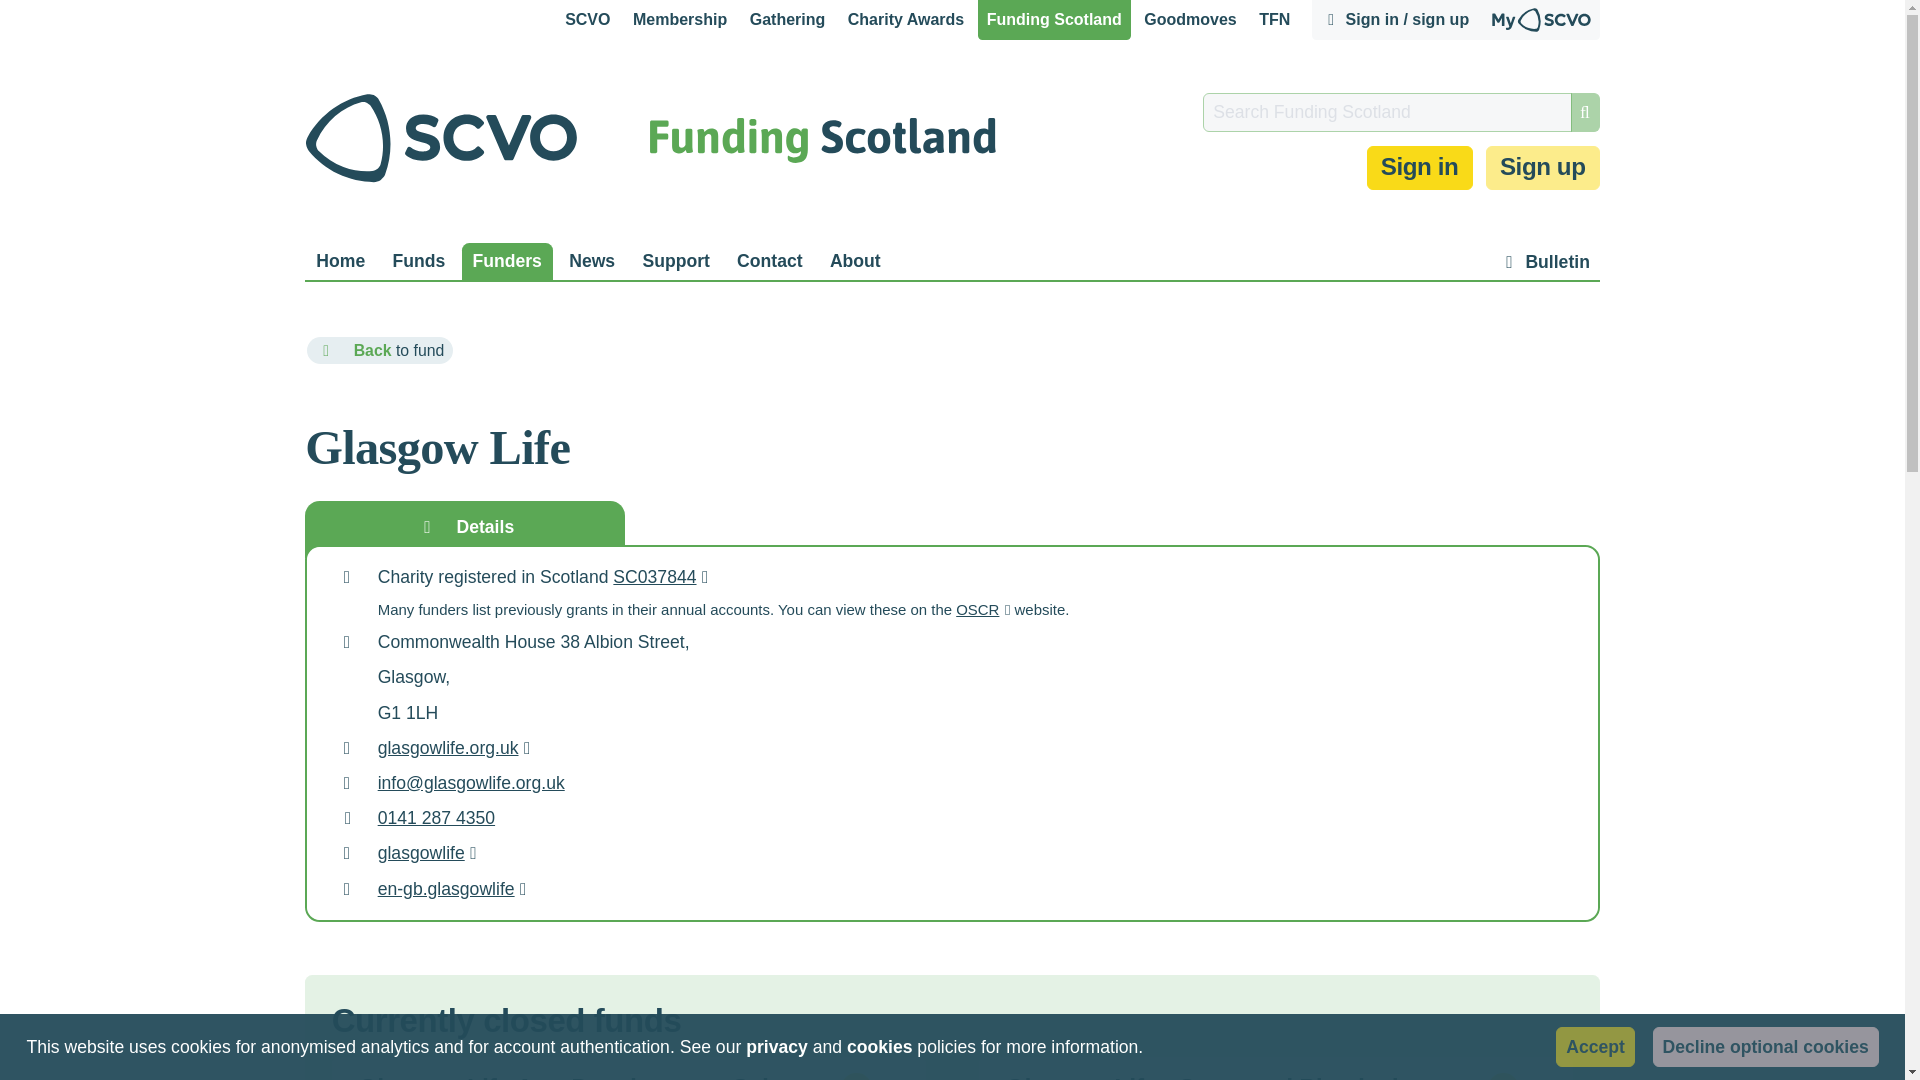 This screenshot has height=1080, width=1920. What do you see at coordinates (1274, 20) in the screenshot?
I see `Third Force News` at bounding box center [1274, 20].